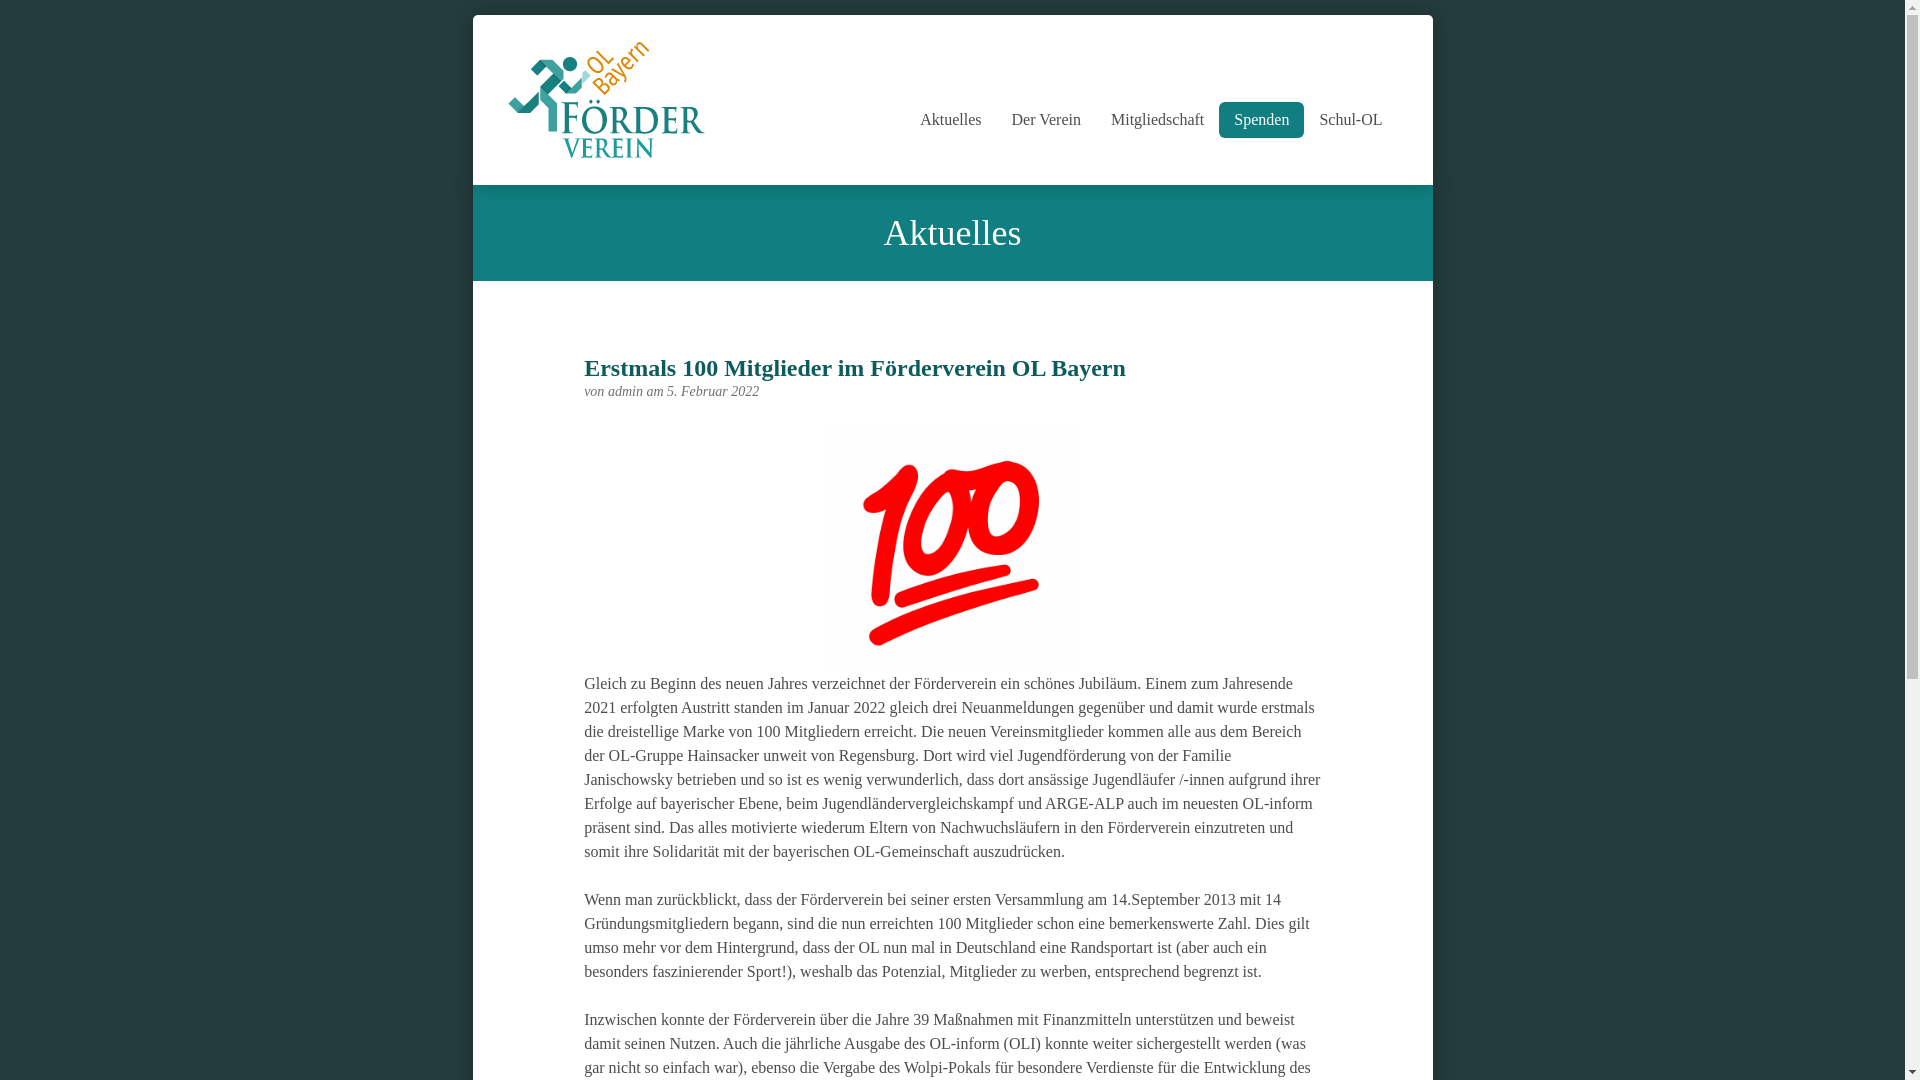 The width and height of the screenshot is (1920, 1080). What do you see at coordinates (628, 392) in the screenshot?
I see `admin` at bounding box center [628, 392].